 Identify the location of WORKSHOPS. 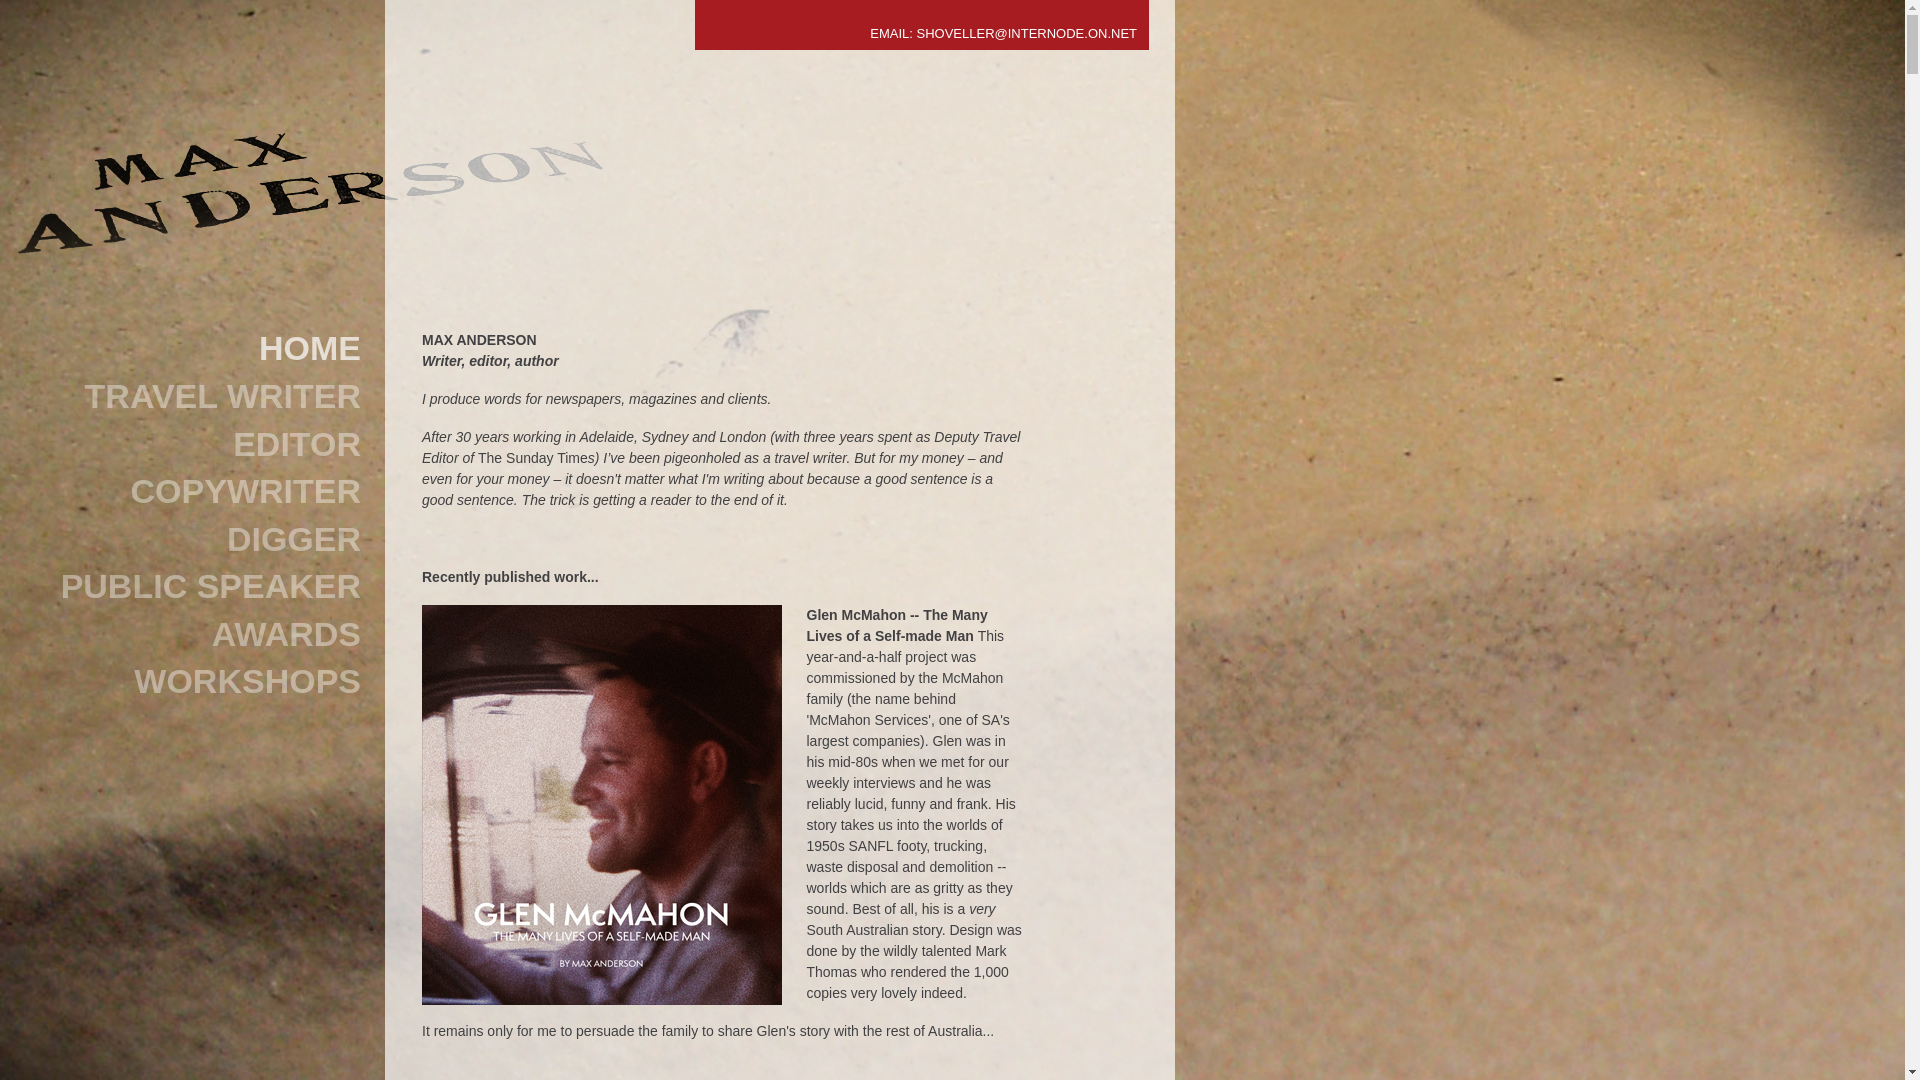
(200, 682).